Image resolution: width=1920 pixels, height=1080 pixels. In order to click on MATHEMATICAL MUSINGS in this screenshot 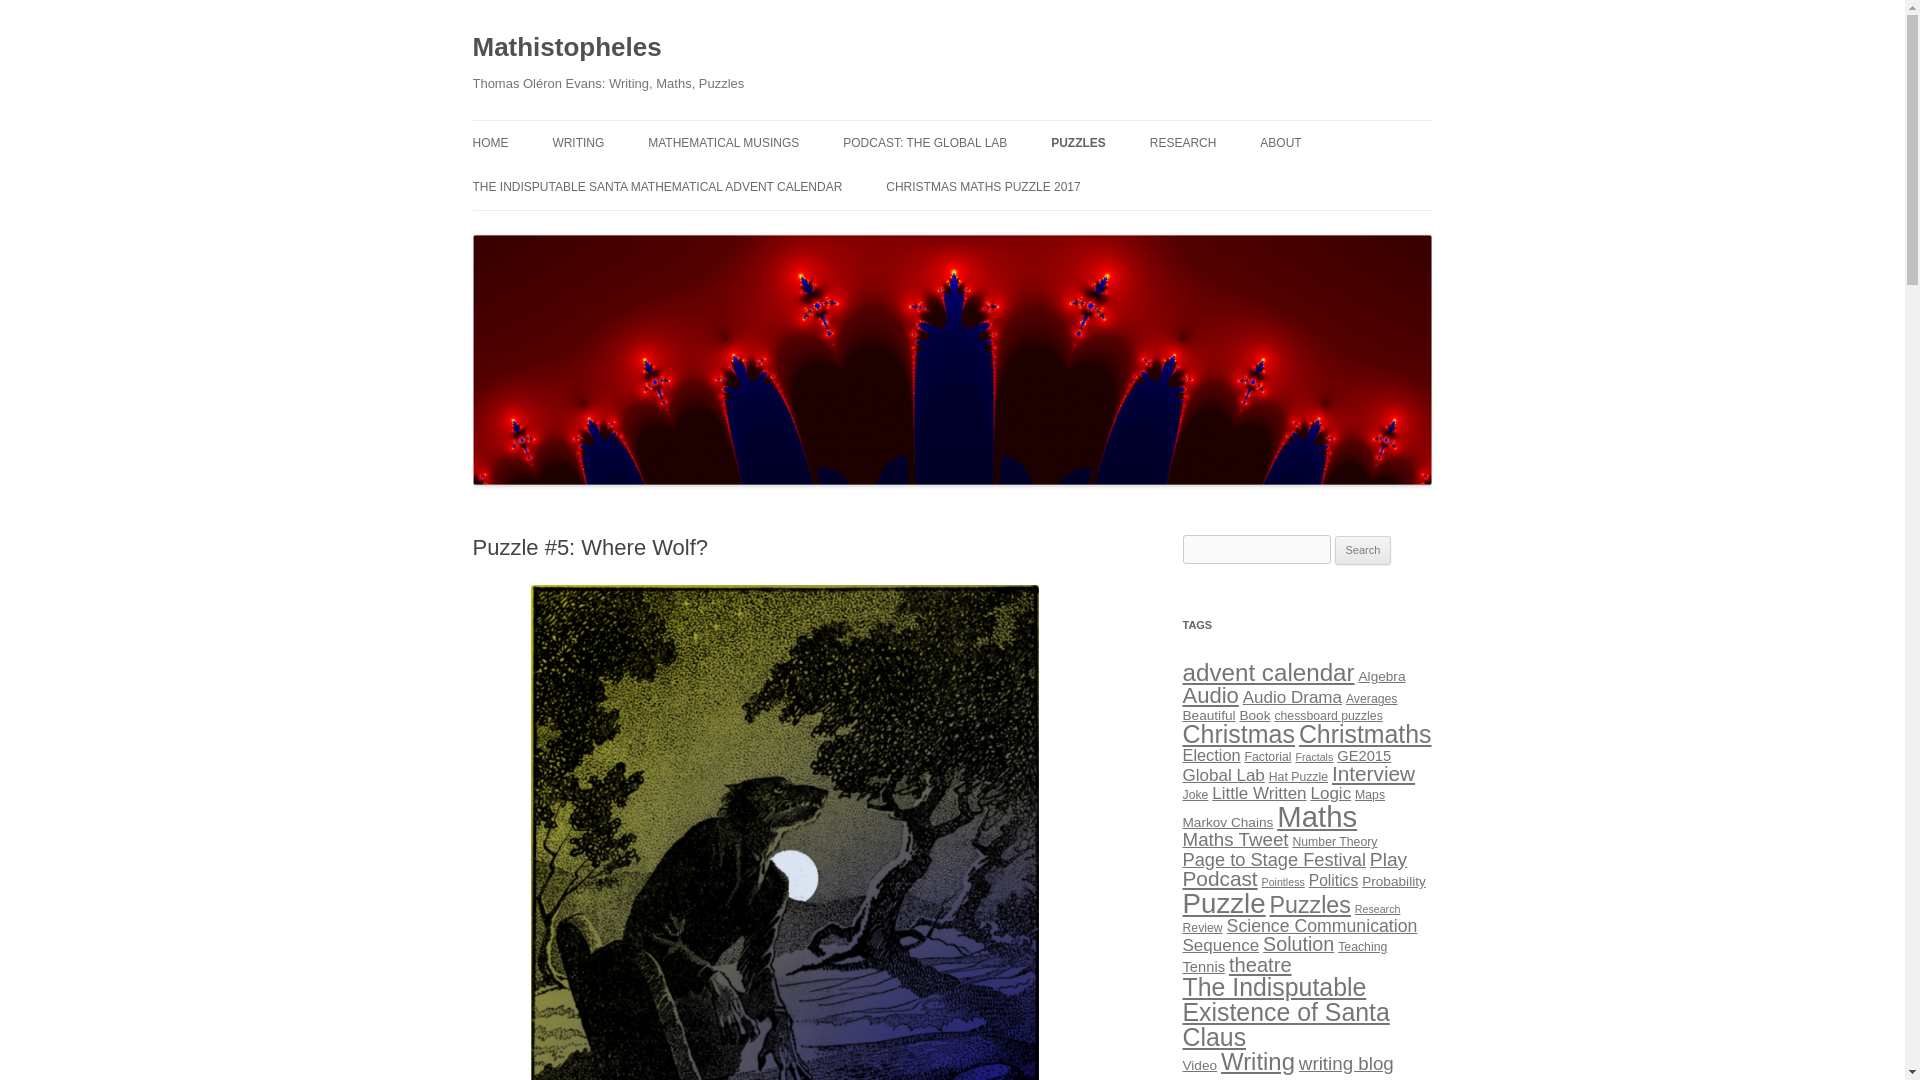, I will do `click(723, 142)`.